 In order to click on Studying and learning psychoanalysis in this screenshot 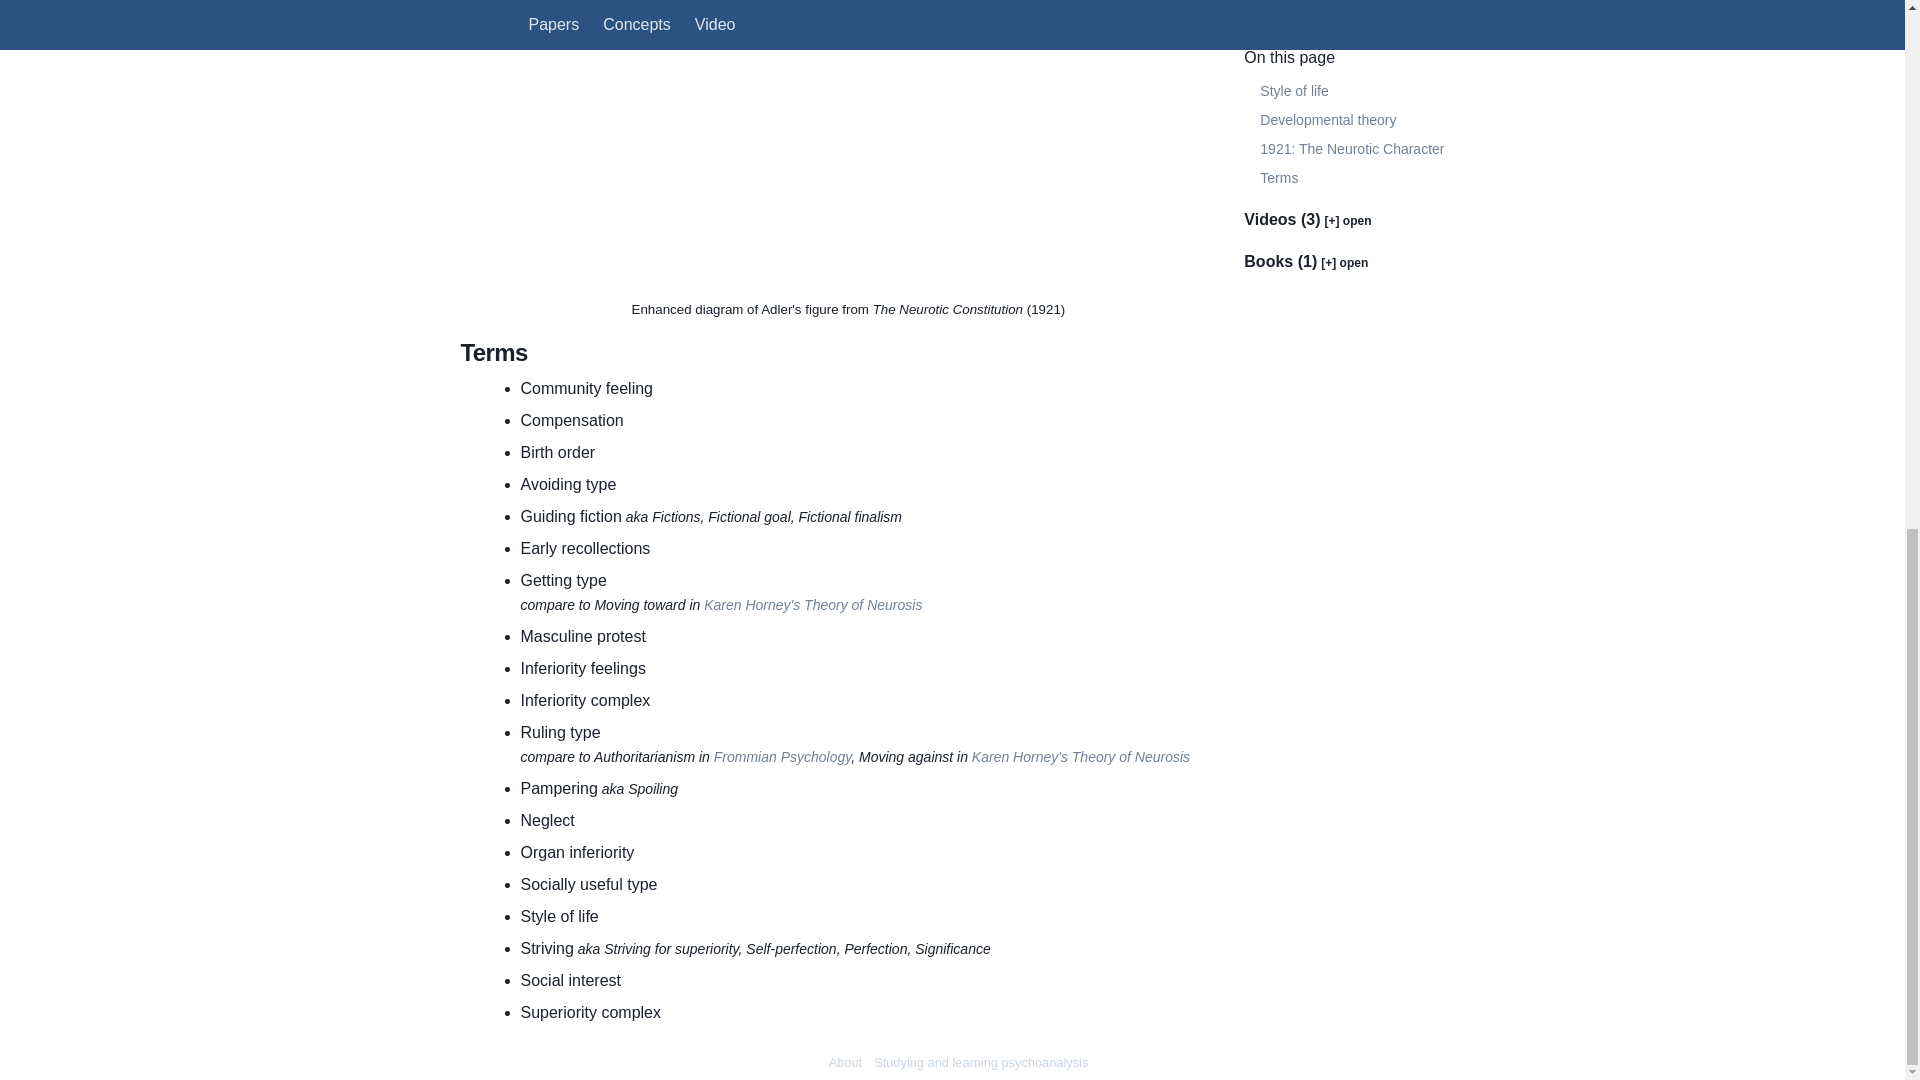, I will do `click(980, 1061)`.